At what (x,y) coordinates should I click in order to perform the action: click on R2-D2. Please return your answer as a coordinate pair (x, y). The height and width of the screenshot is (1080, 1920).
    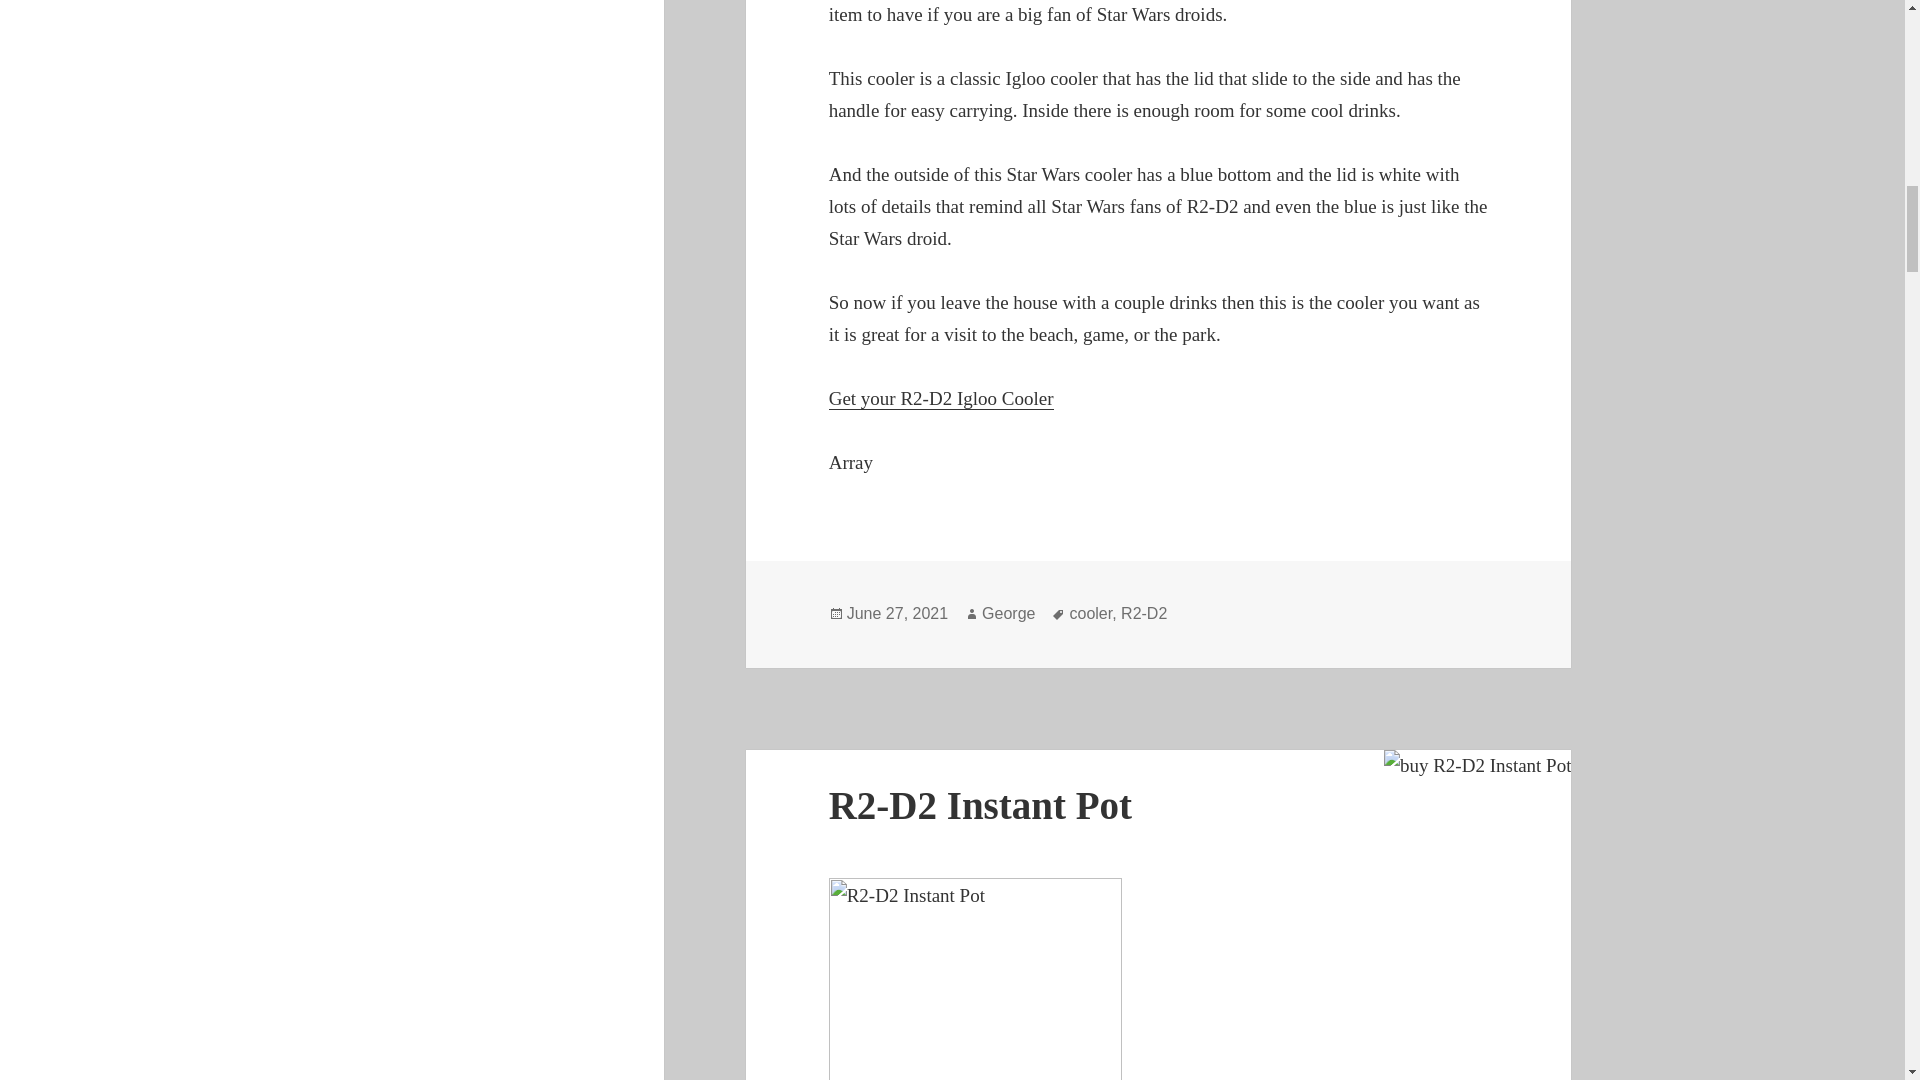
    Looking at the image, I should click on (1144, 614).